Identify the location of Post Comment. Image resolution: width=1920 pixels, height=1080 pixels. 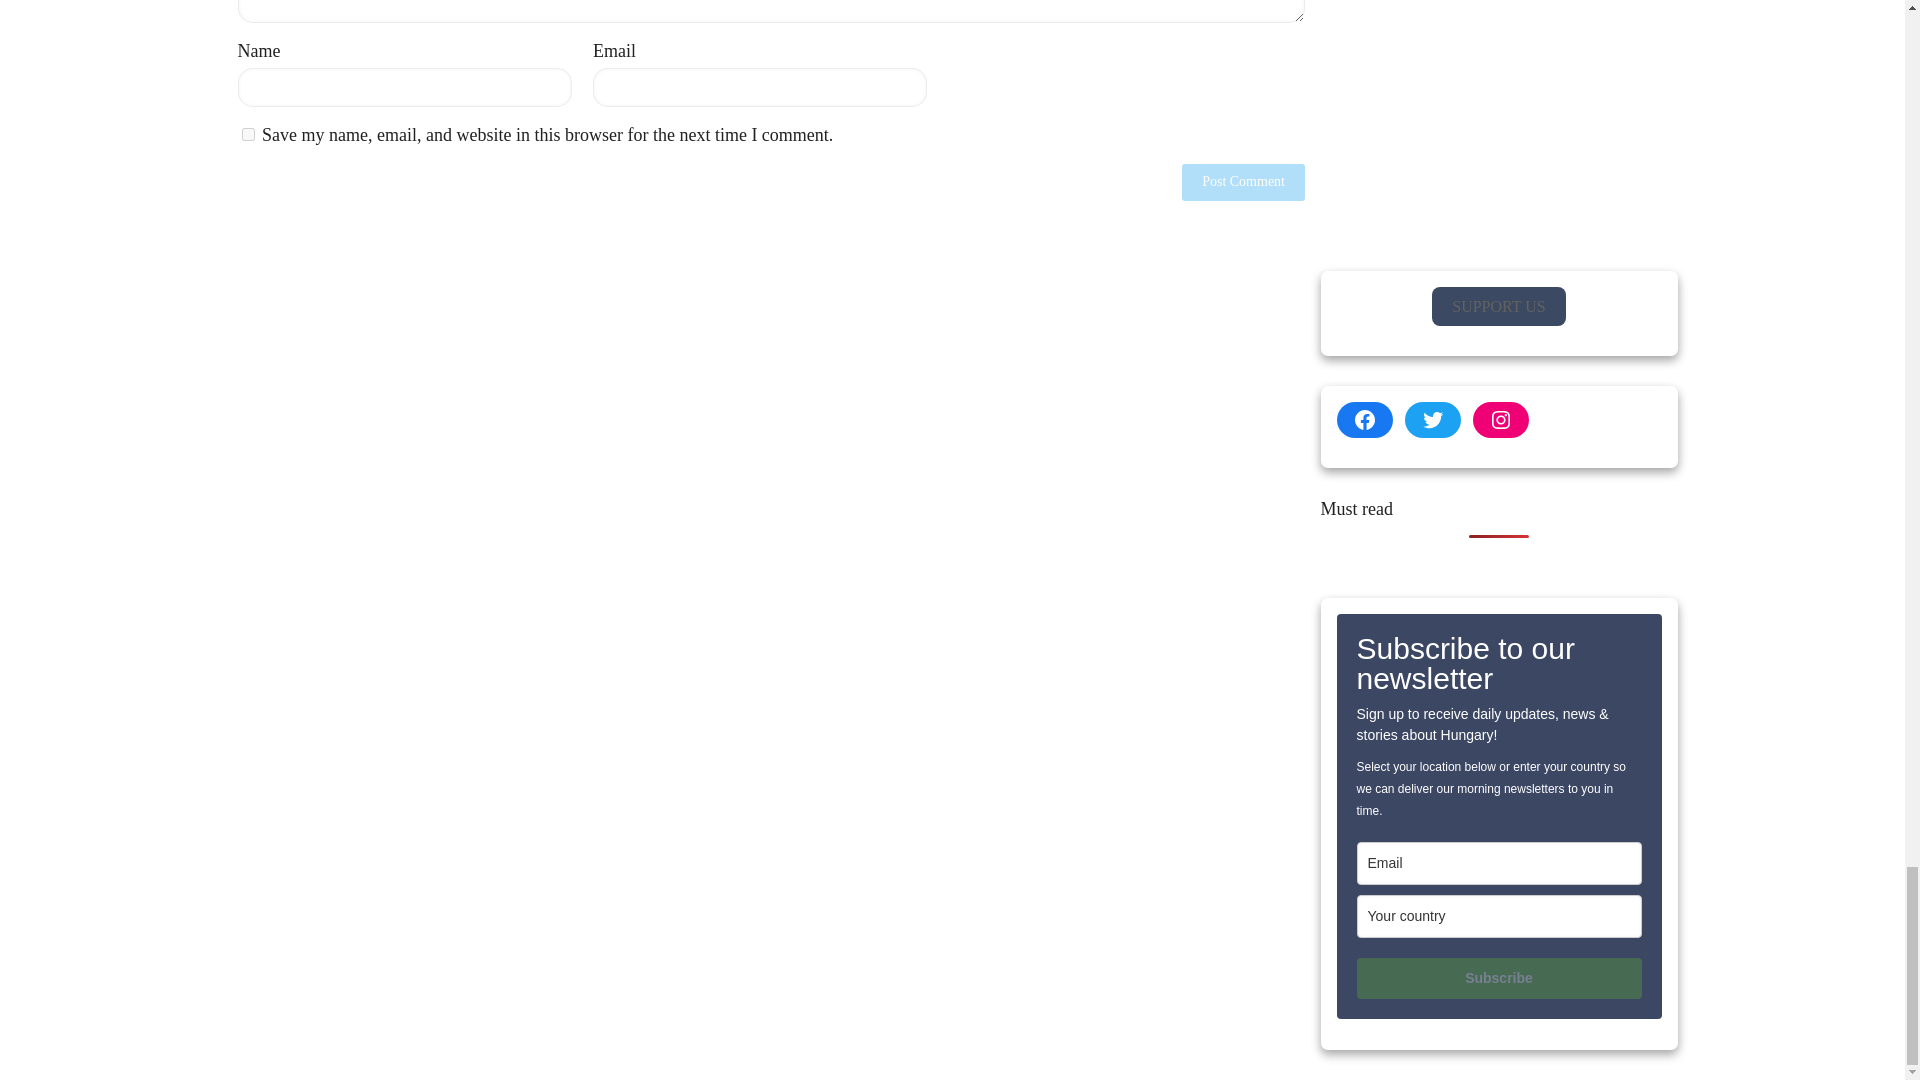
(1244, 182).